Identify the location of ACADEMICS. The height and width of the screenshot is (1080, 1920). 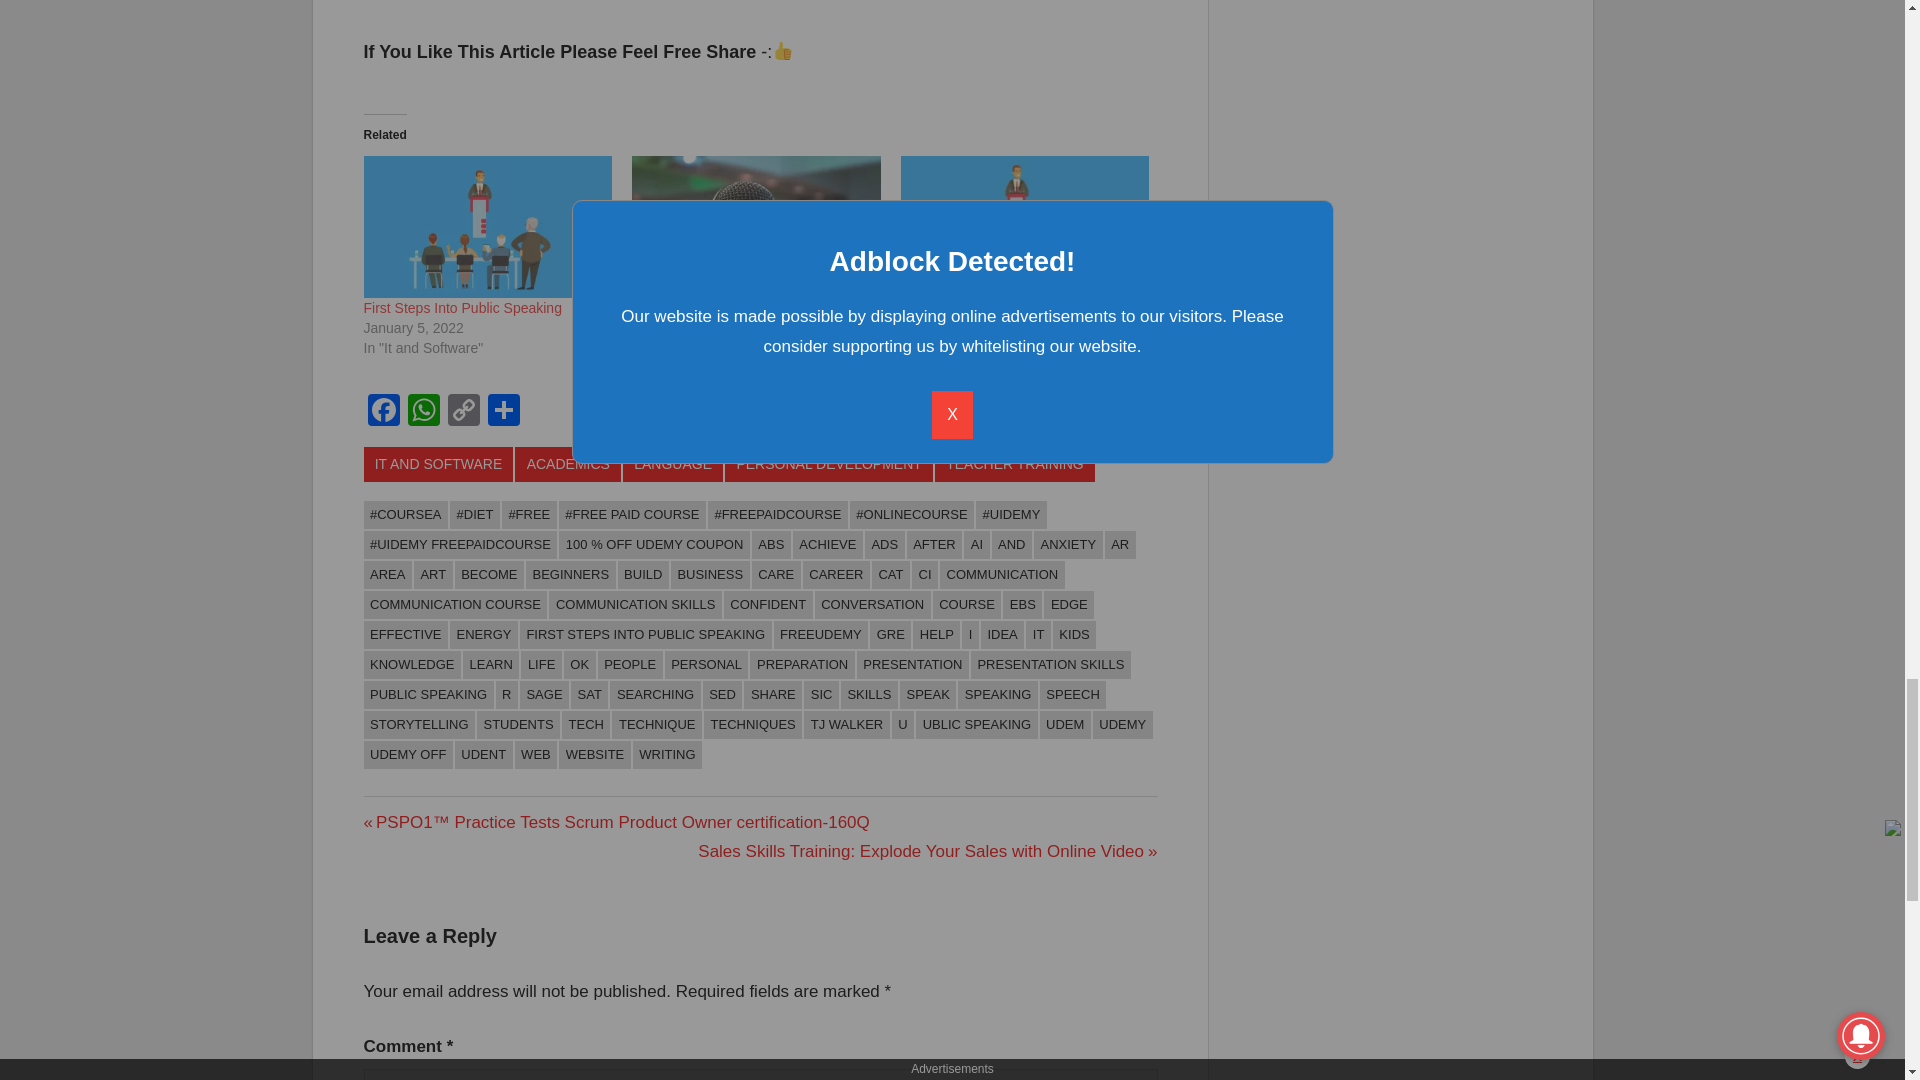
(567, 464).